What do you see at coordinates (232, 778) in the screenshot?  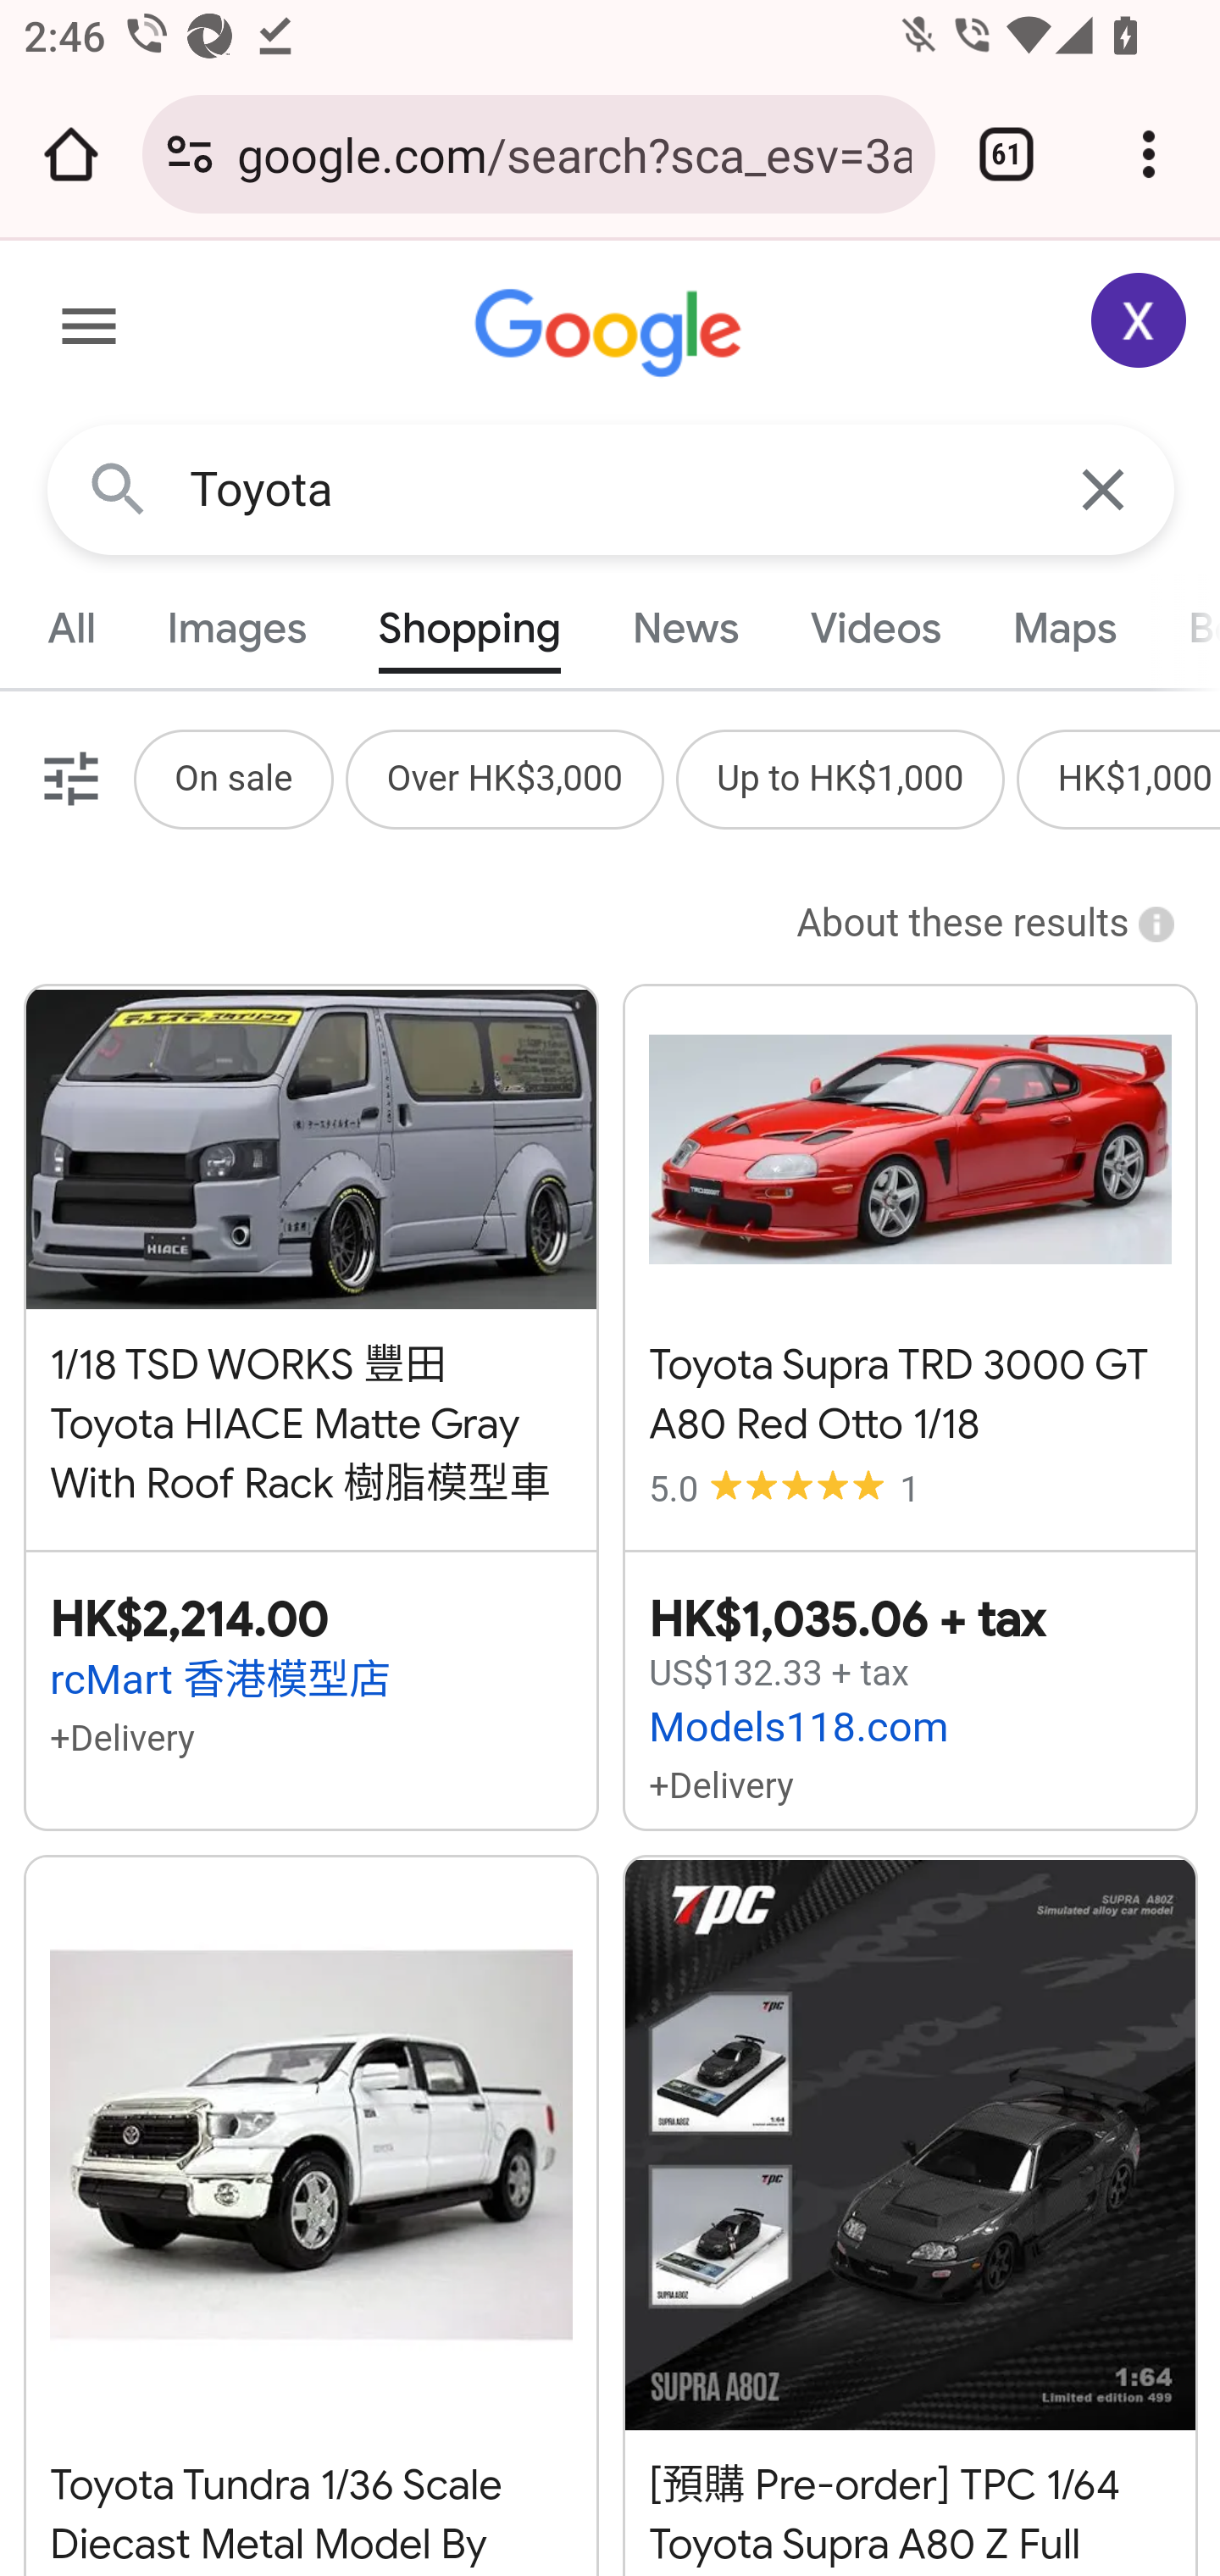 I see `On sale` at bounding box center [232, 778].